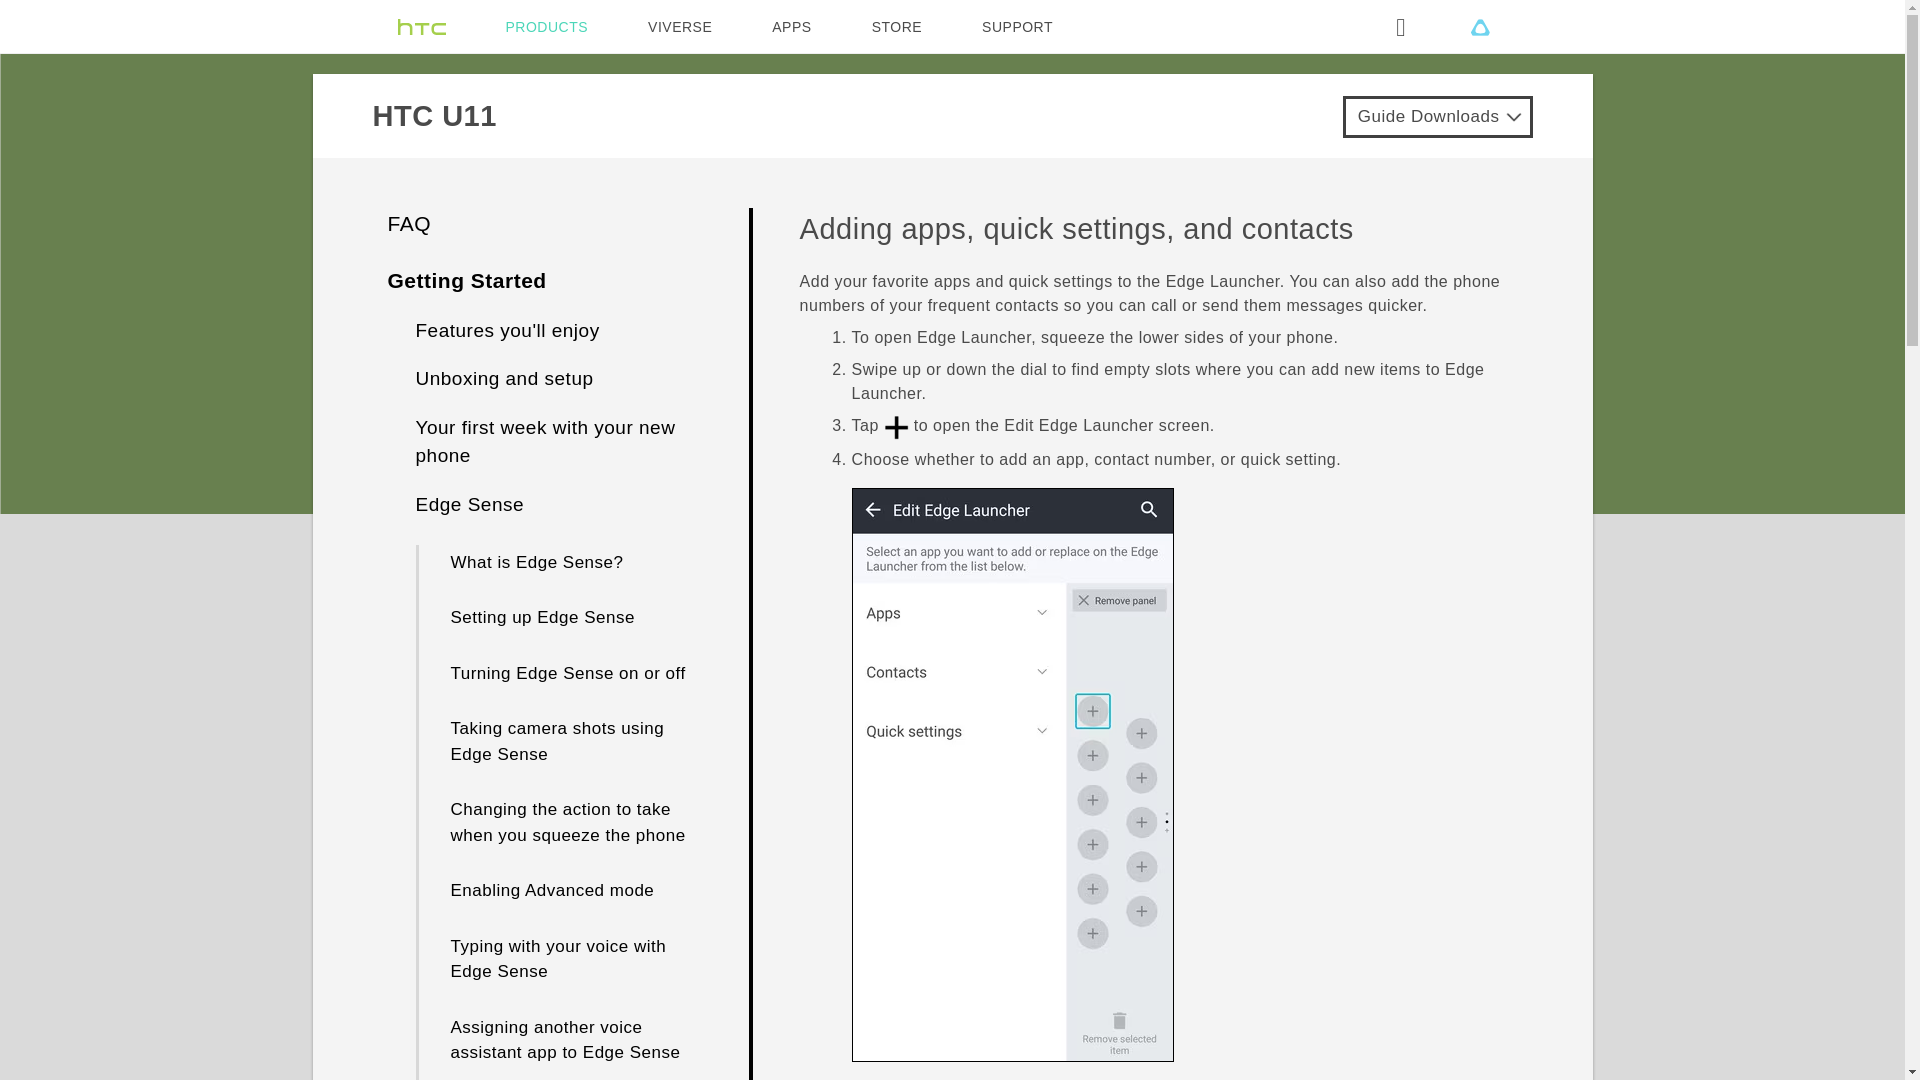  I want to click on FAQ, so click(410, 223).